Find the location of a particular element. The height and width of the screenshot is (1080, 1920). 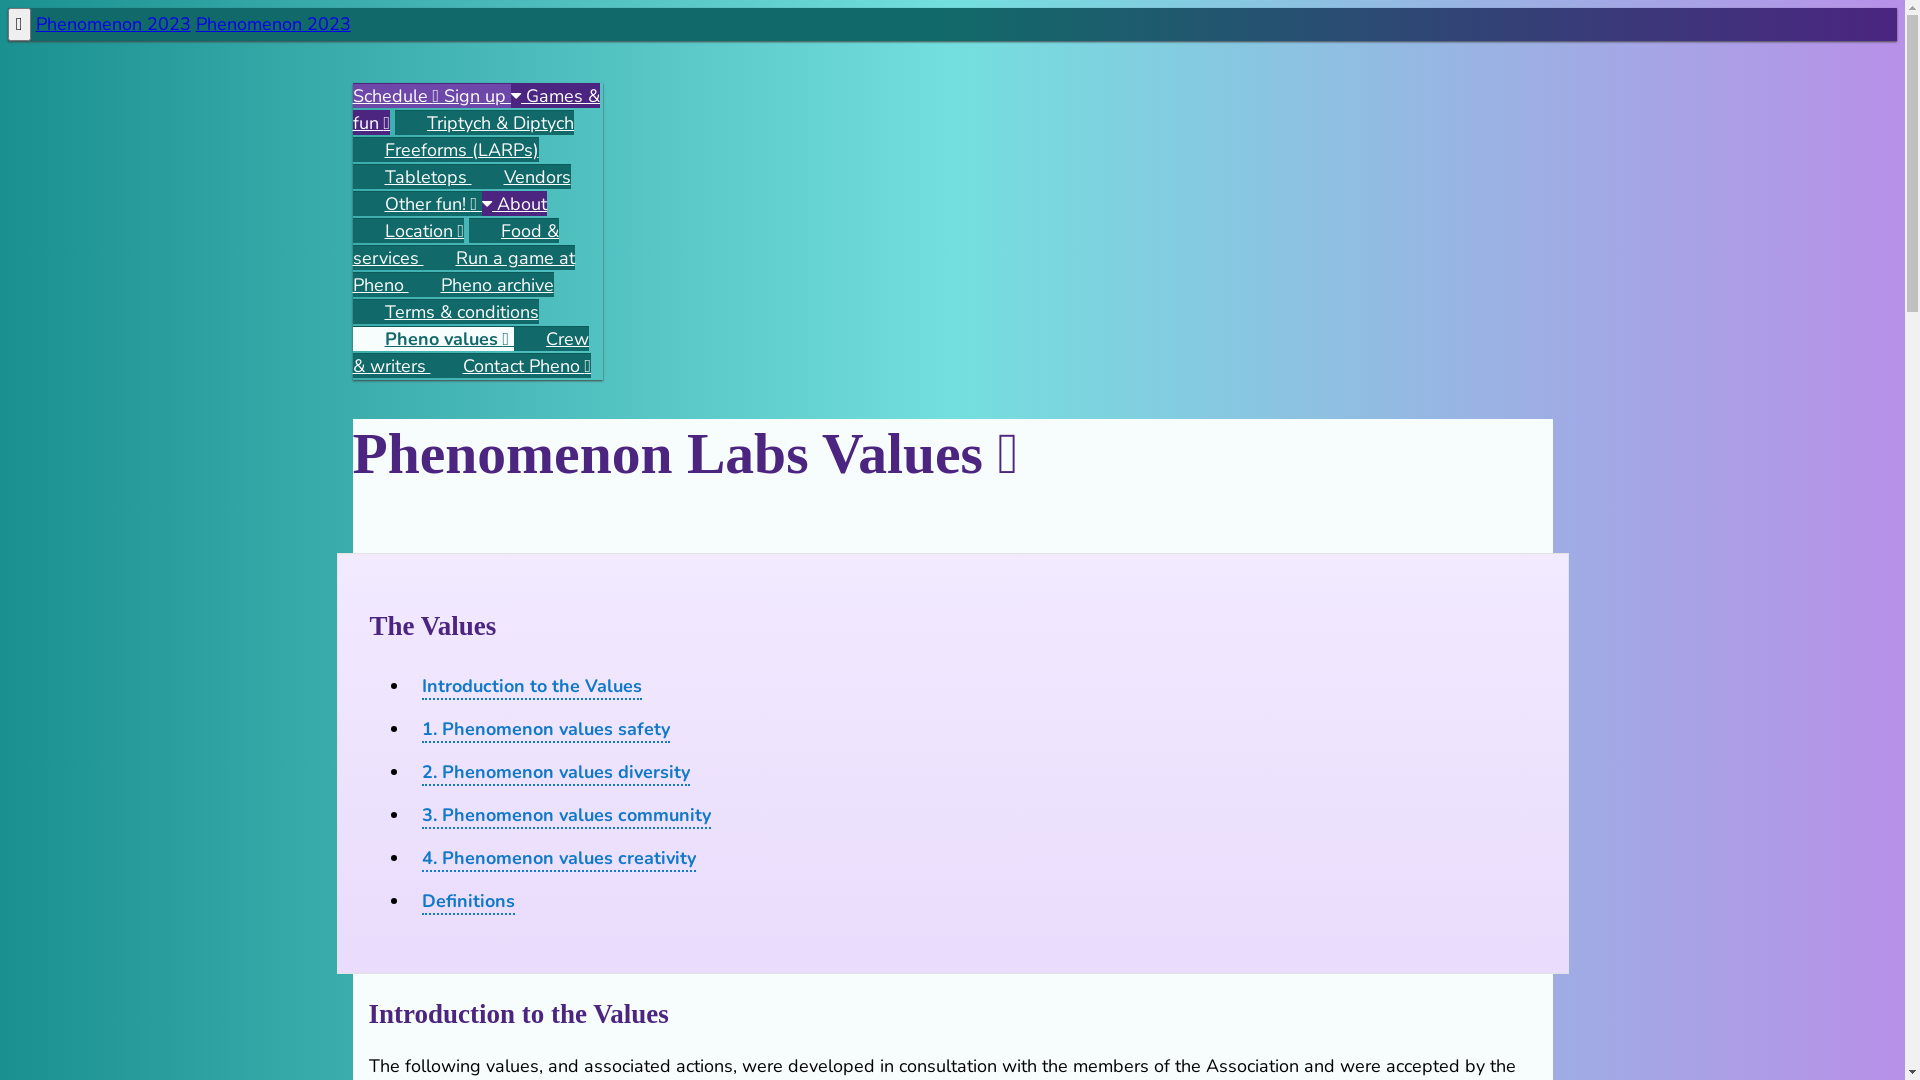

Sign up is located at coordinates (478, 96).